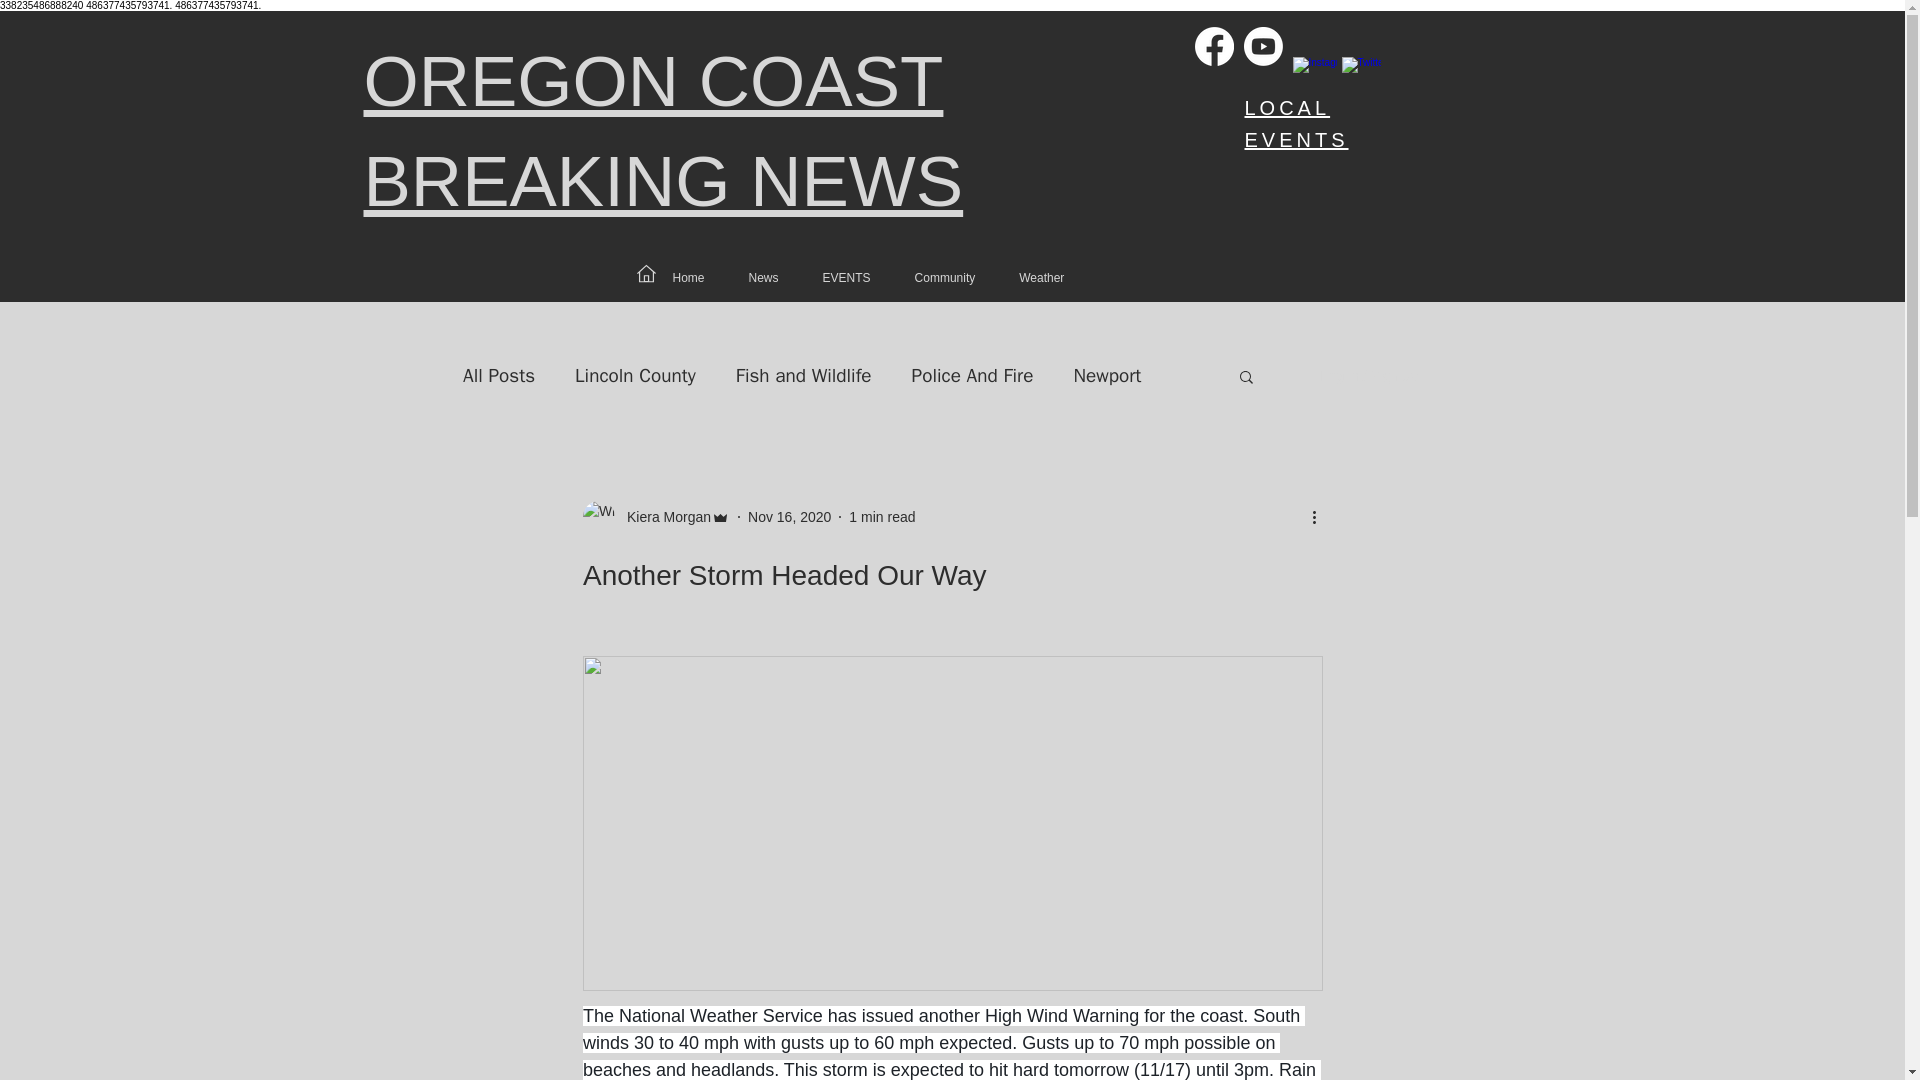 The height and width of the screenshot is (1080, 1920). I want to click on Weather, so click(1041, 278).